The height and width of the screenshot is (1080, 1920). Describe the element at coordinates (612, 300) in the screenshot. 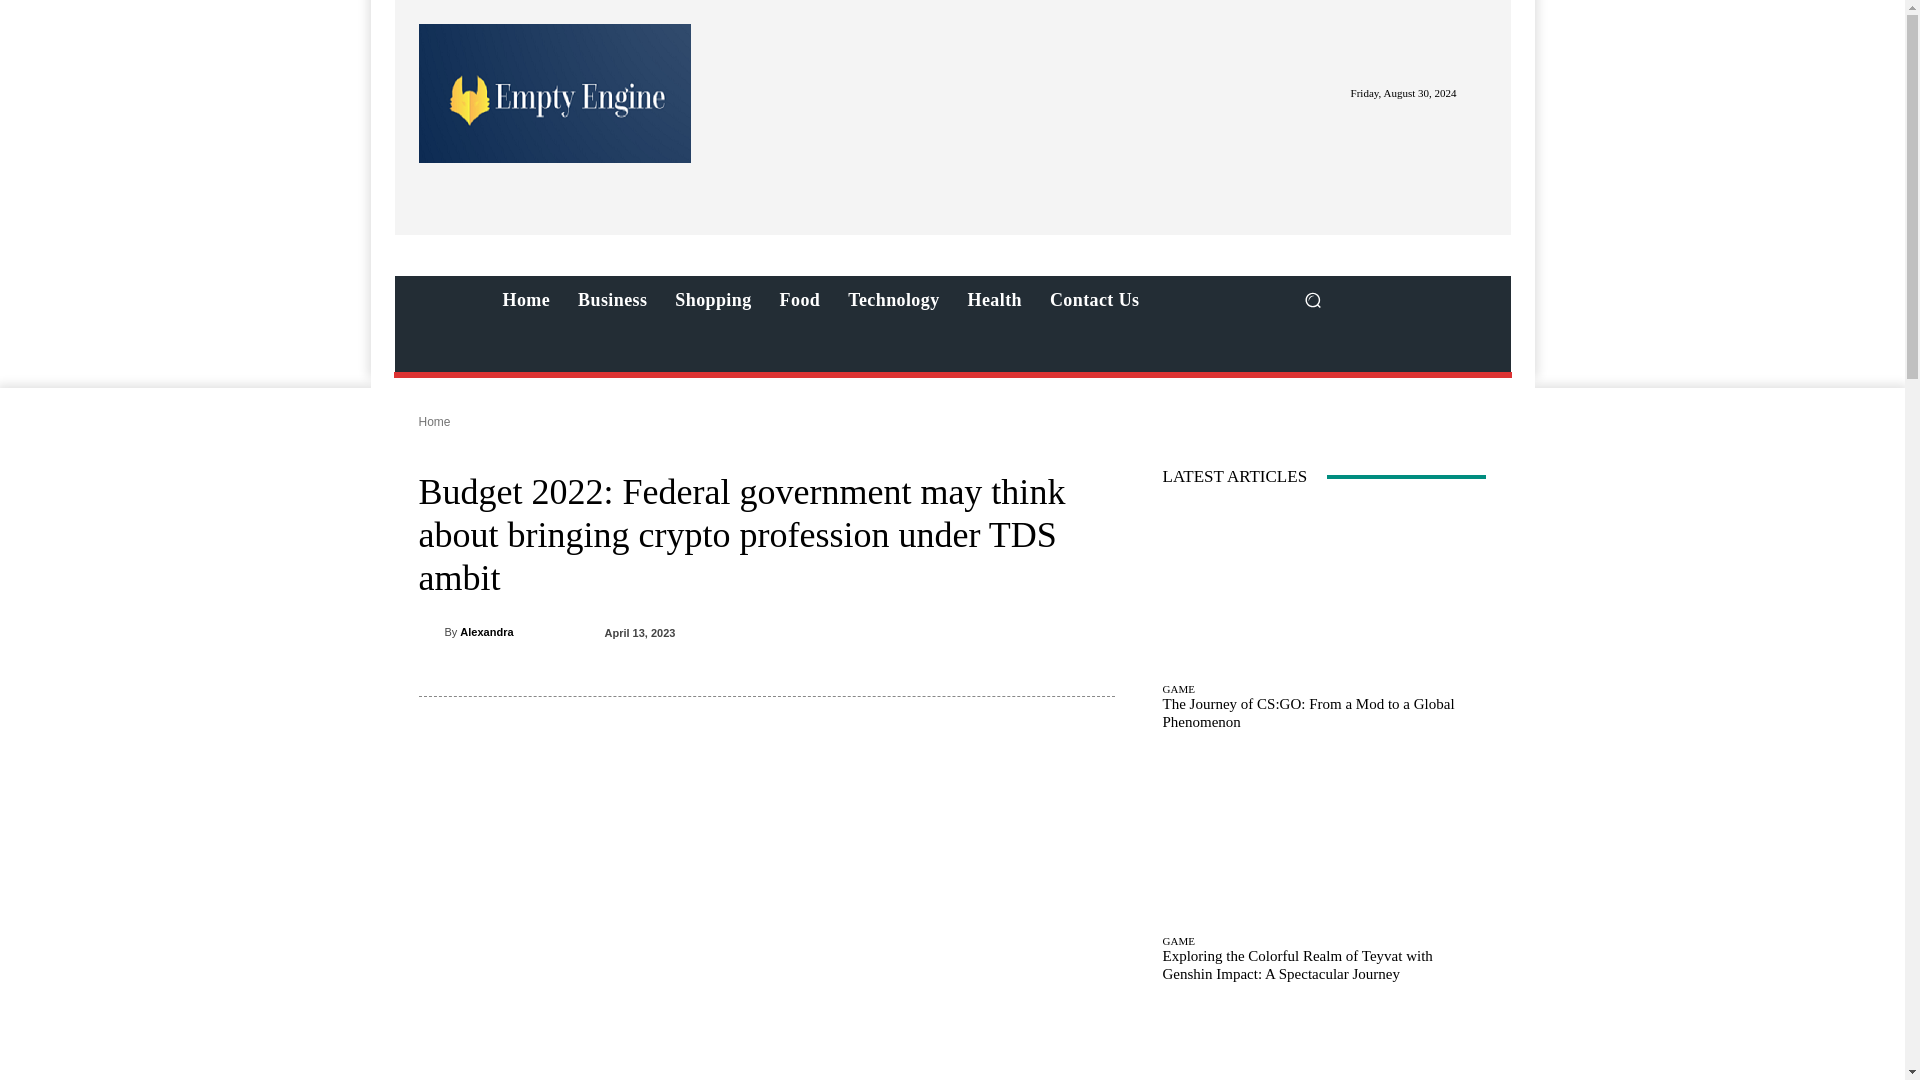

I see `Business` at that location.